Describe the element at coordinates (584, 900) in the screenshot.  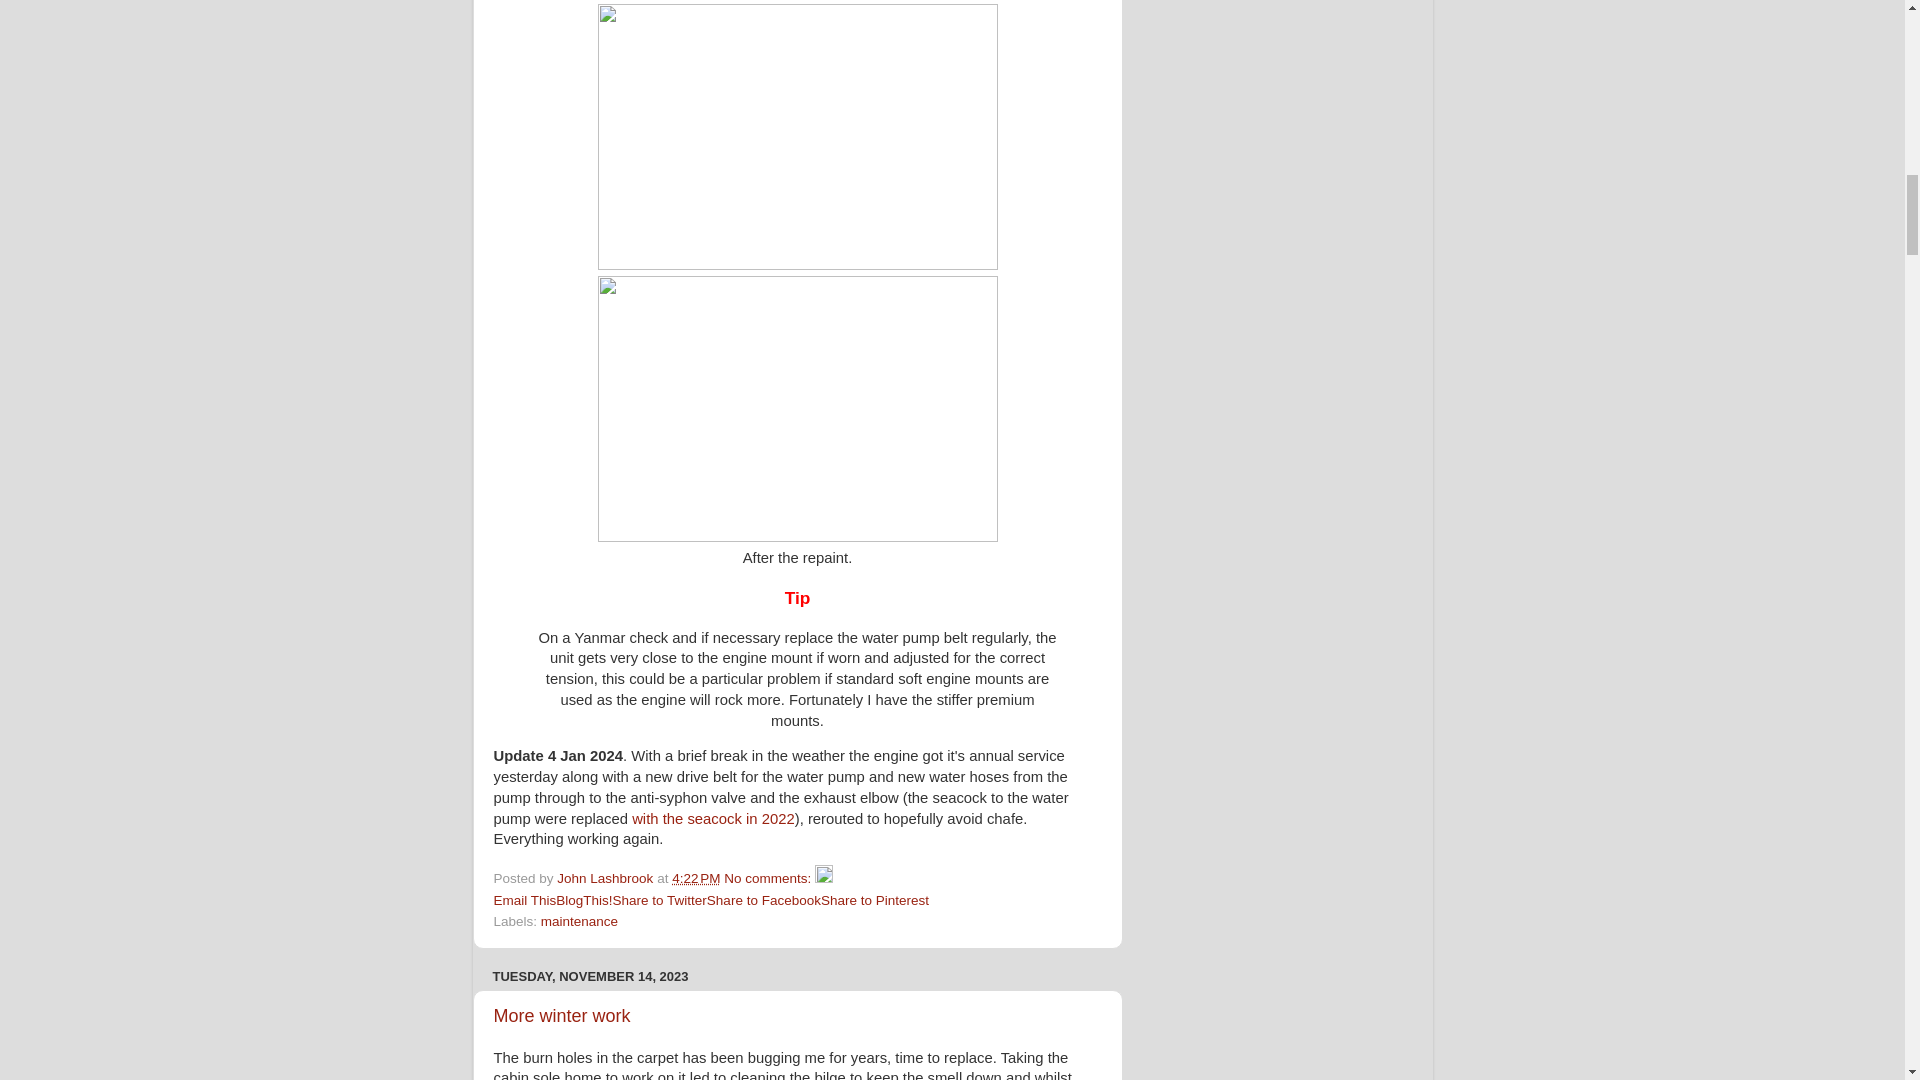
I see `BlogThis!` at that location.